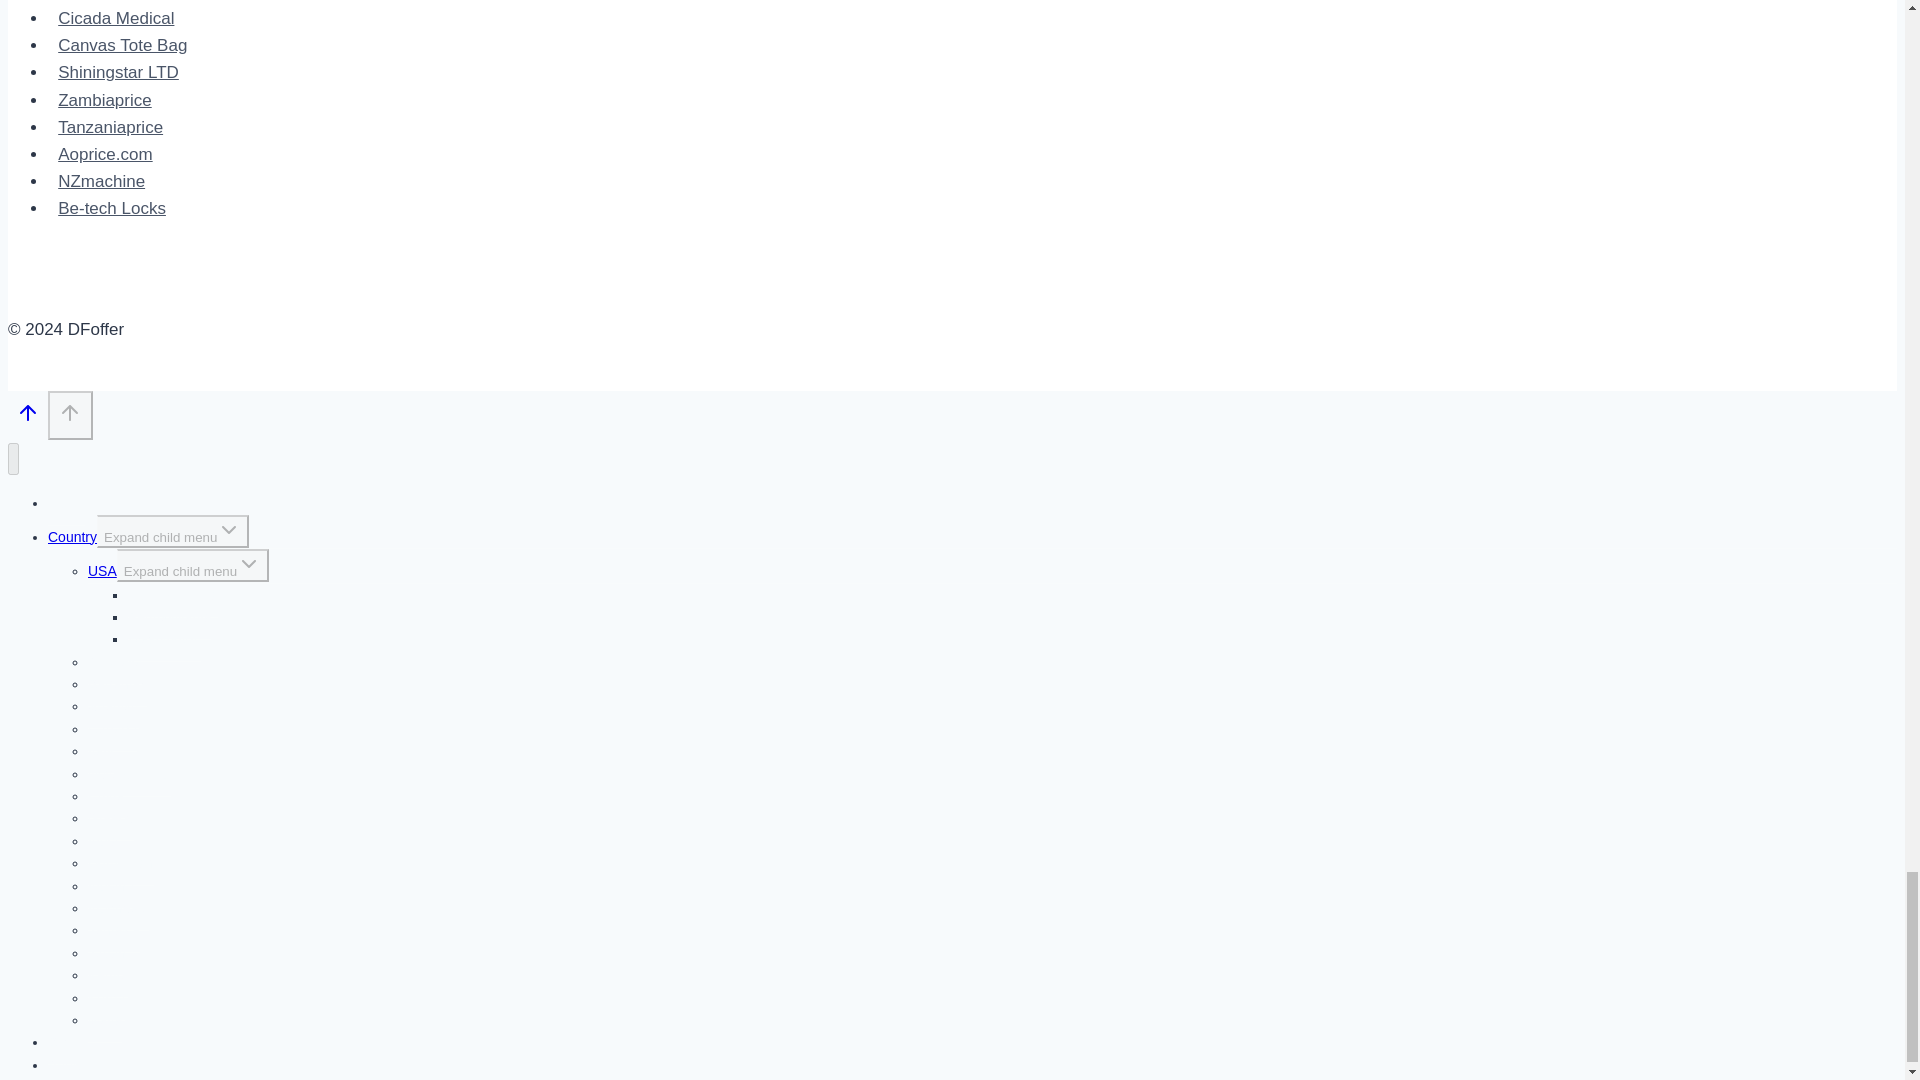 The width and height of the screenshot is (1920, 1080). What do you see at coordinates (122, 45) in the screenshot?
I see `Canvas Tote Bag` at bounding box center [122, 45].